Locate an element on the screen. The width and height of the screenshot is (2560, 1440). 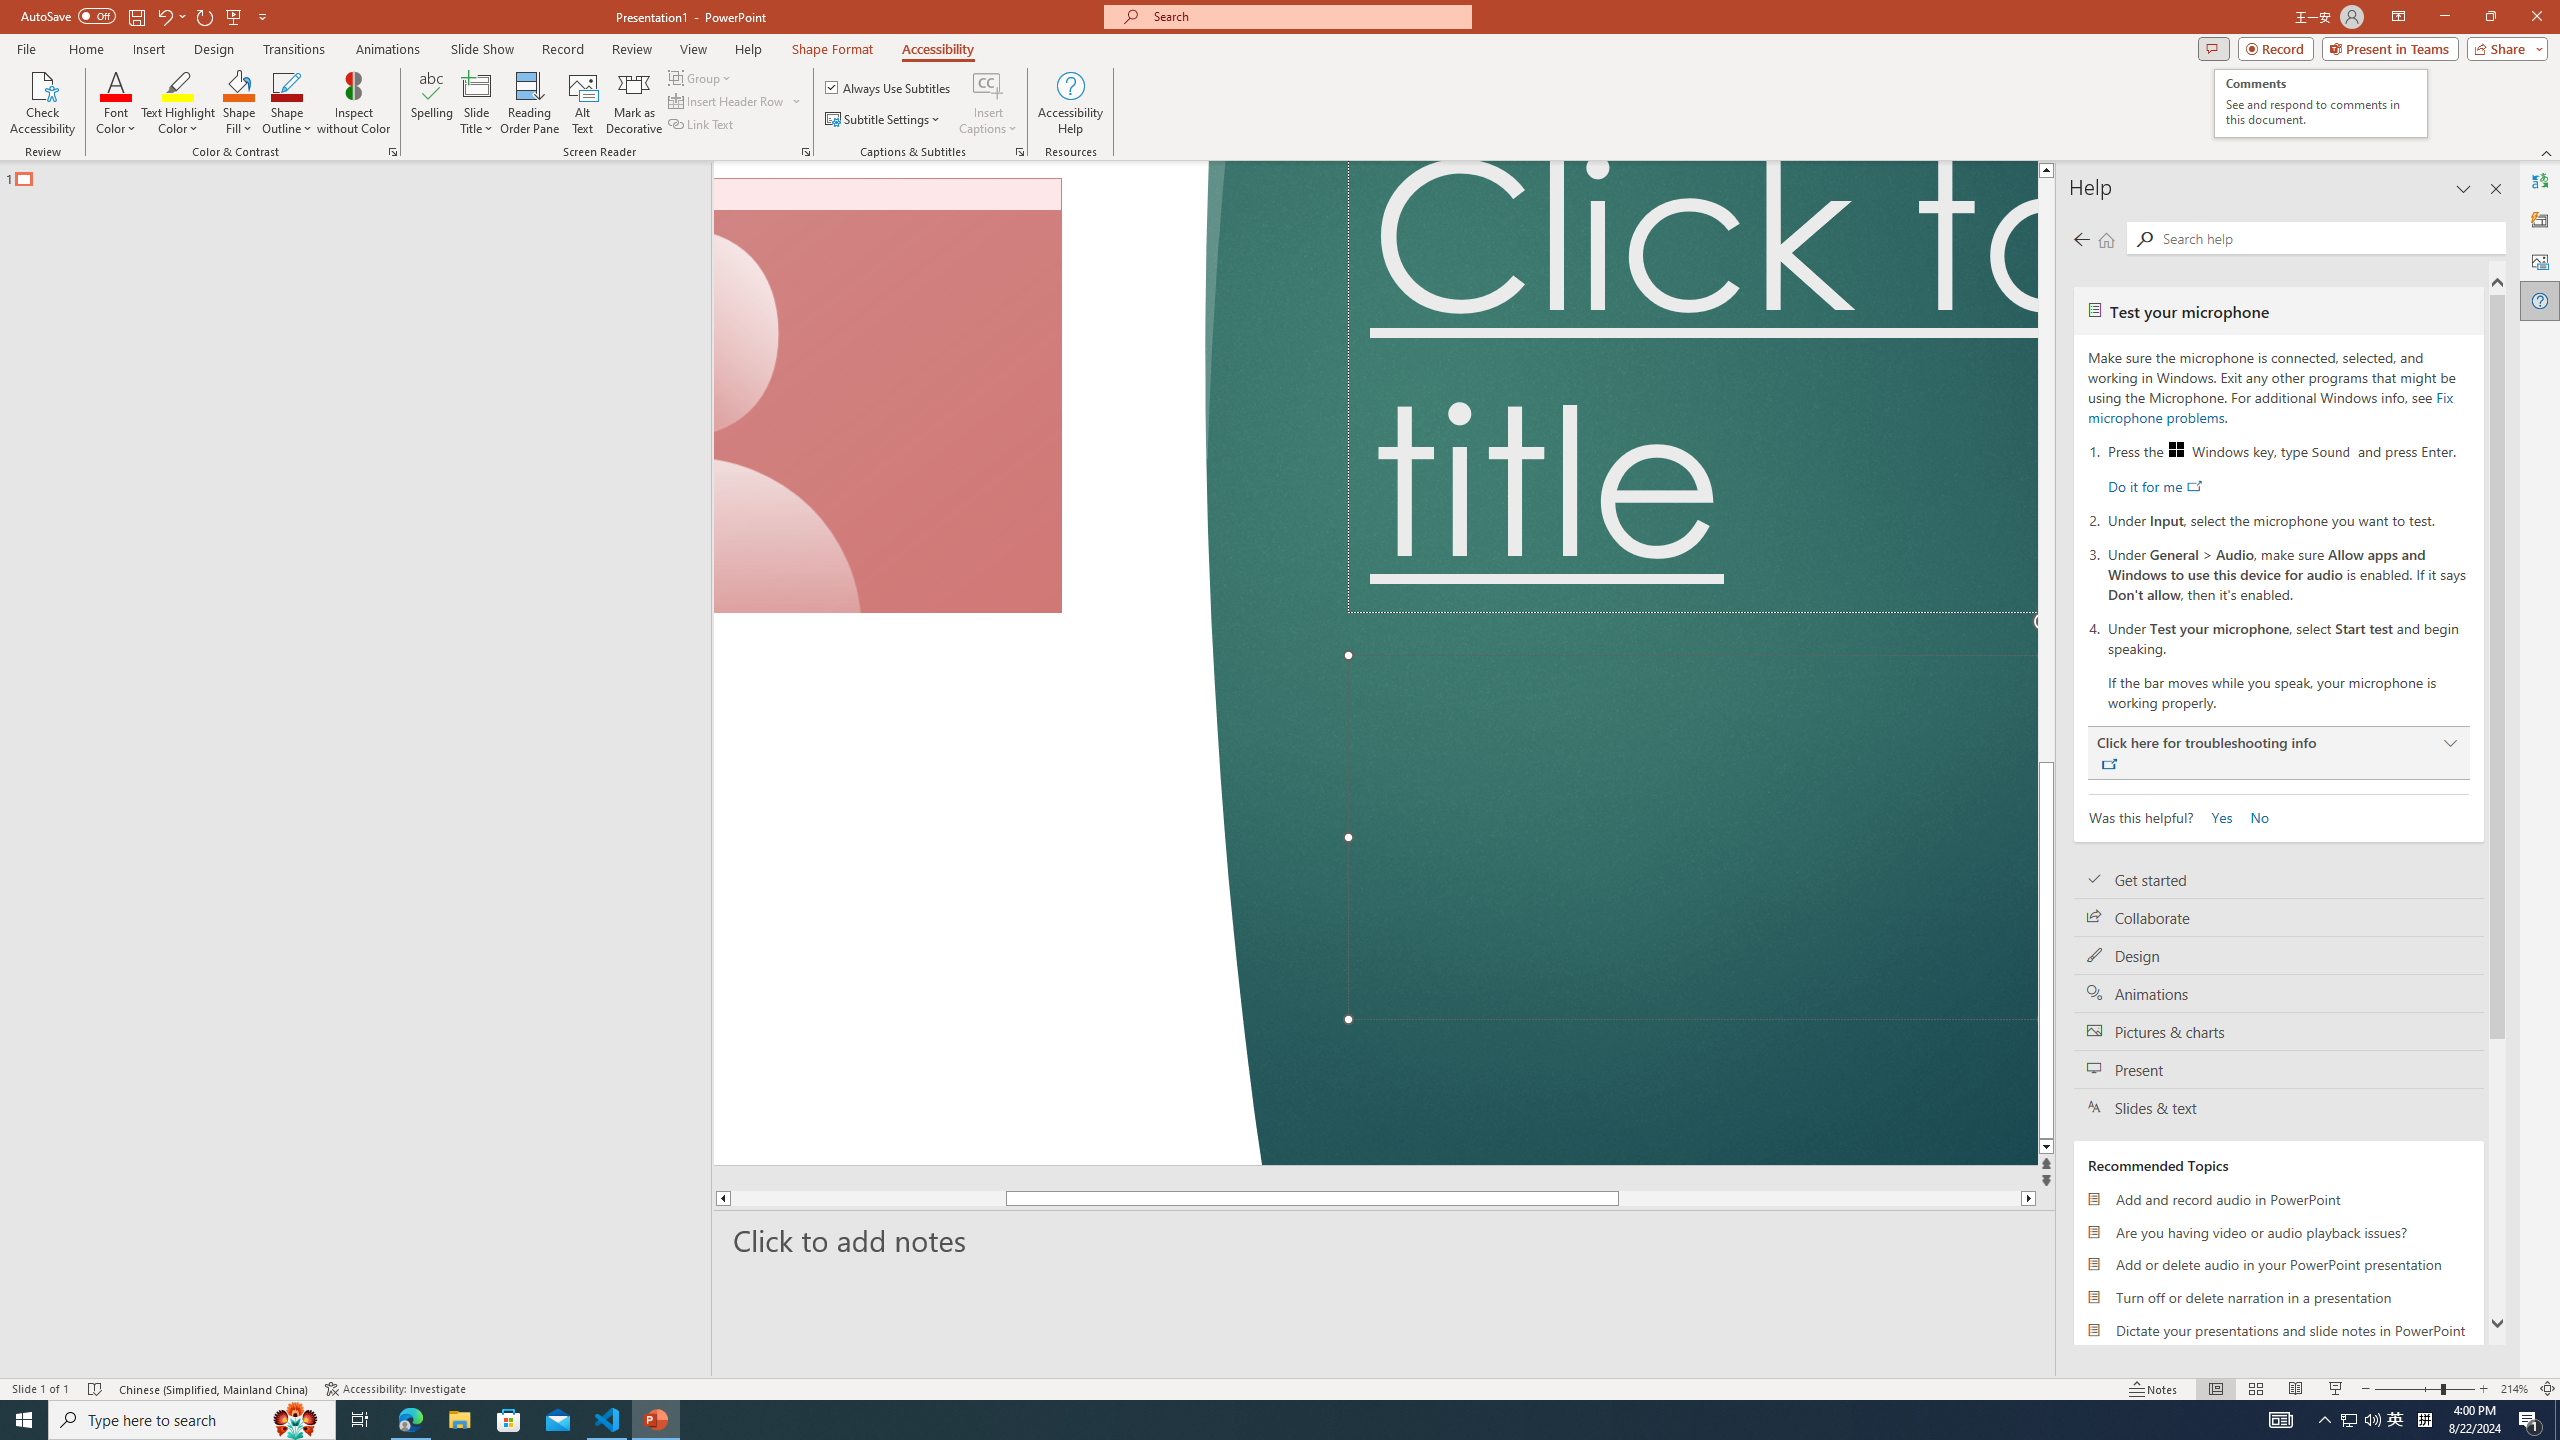
Are you having video or audio playback issues? is located at coordinates (2278, 1232).